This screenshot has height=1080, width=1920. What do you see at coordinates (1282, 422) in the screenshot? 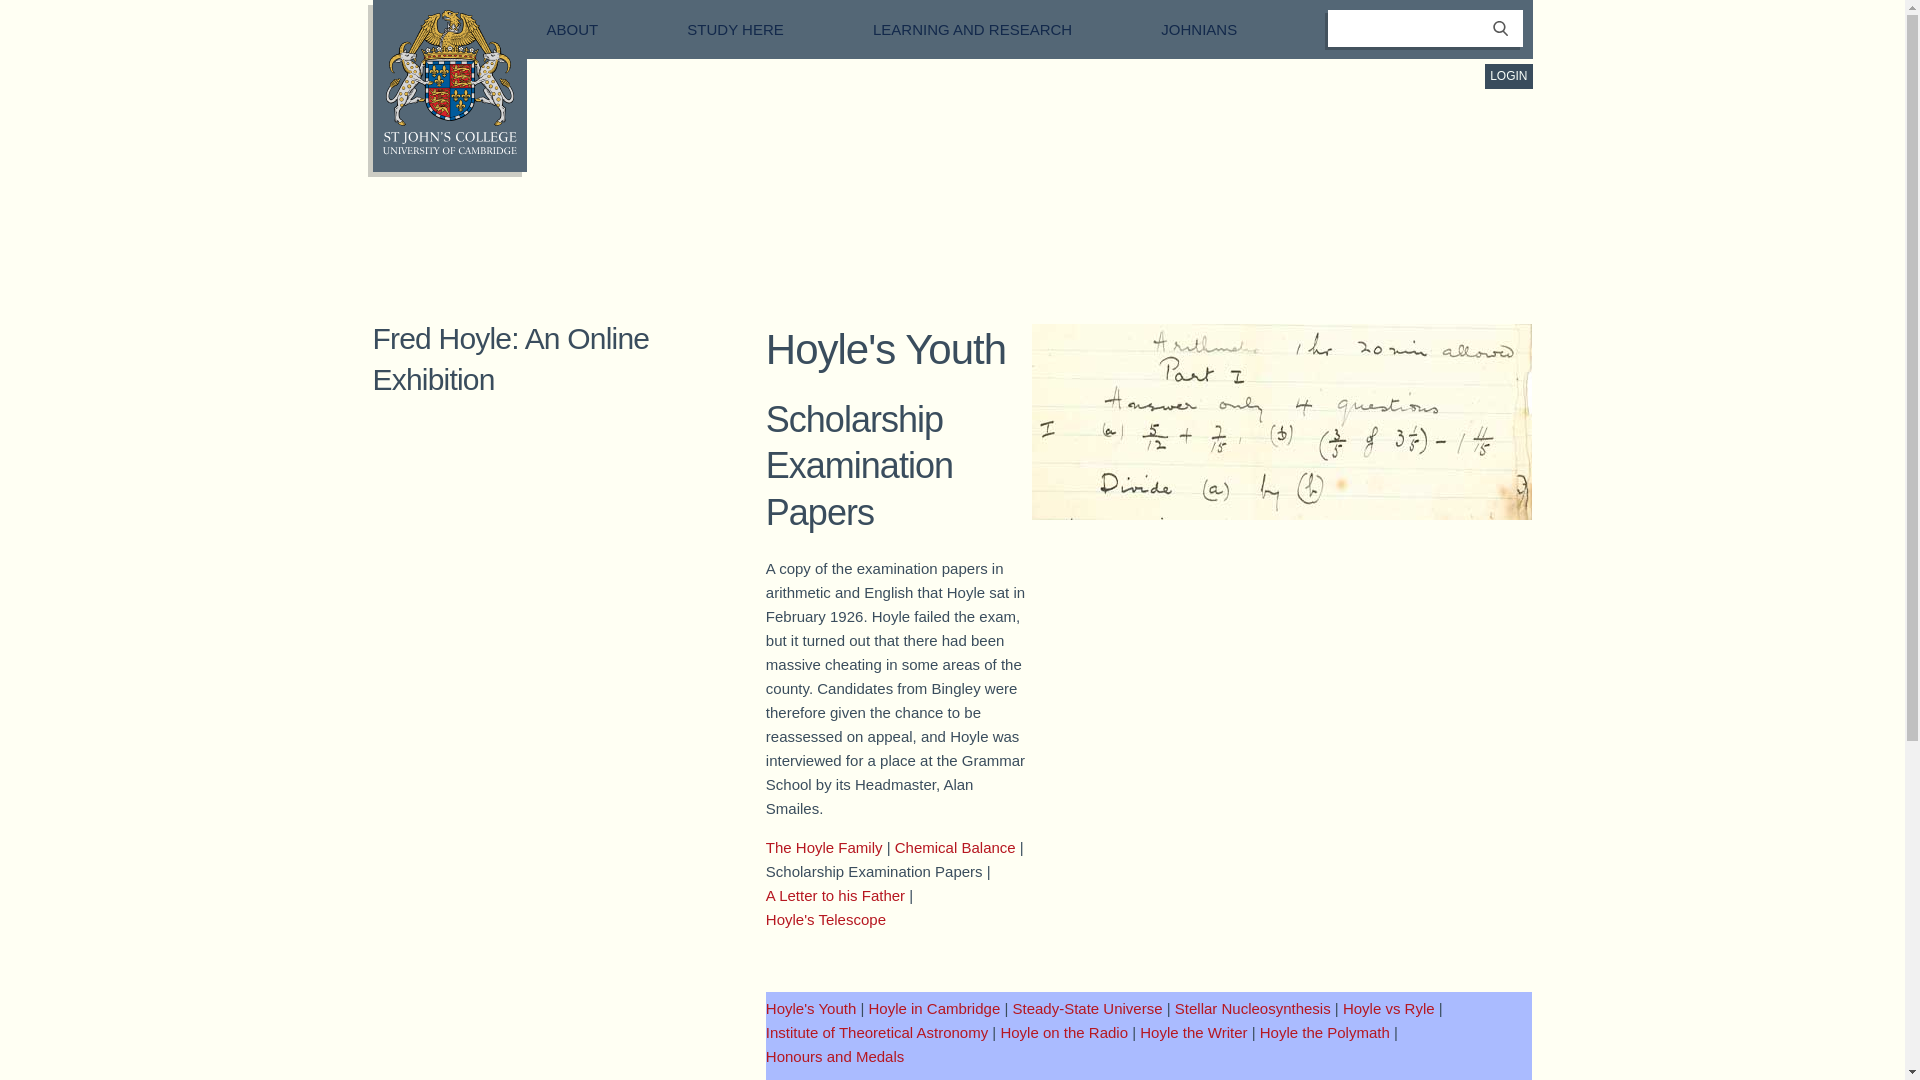
I see `Grammar school scholarship examination paper in Arithmetic` at bounding box center [1282, 422].